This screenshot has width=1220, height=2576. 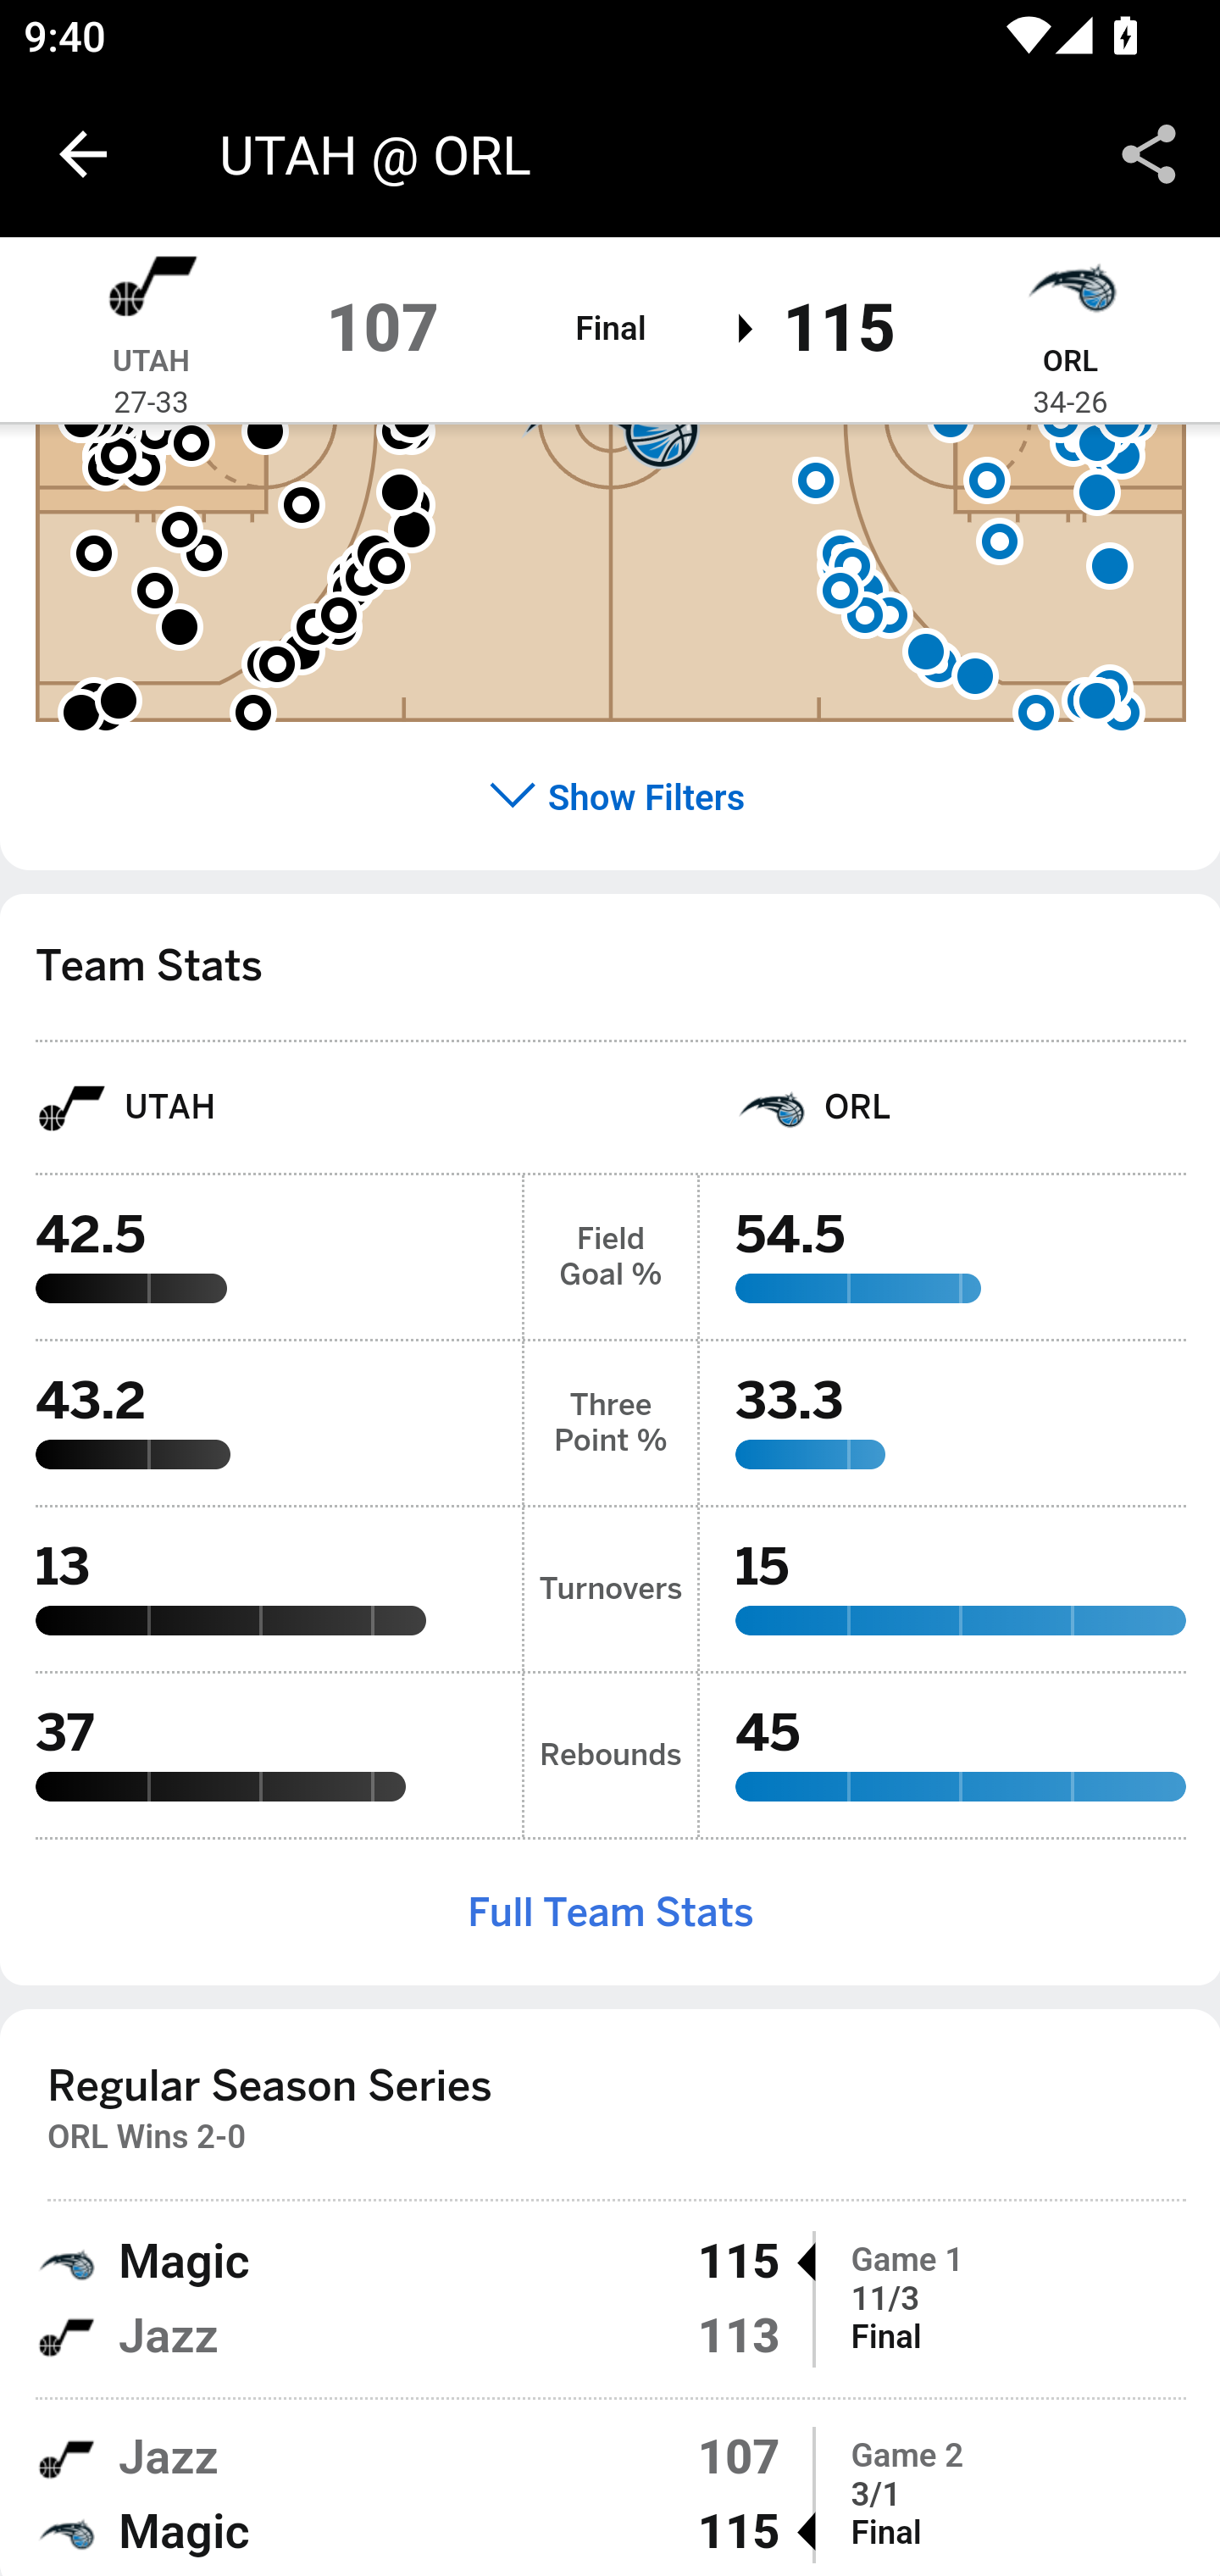 What do you see at coordinates (612, 798) in the screenshot?
I see `Show Filters` at bounding box center [612, 798].